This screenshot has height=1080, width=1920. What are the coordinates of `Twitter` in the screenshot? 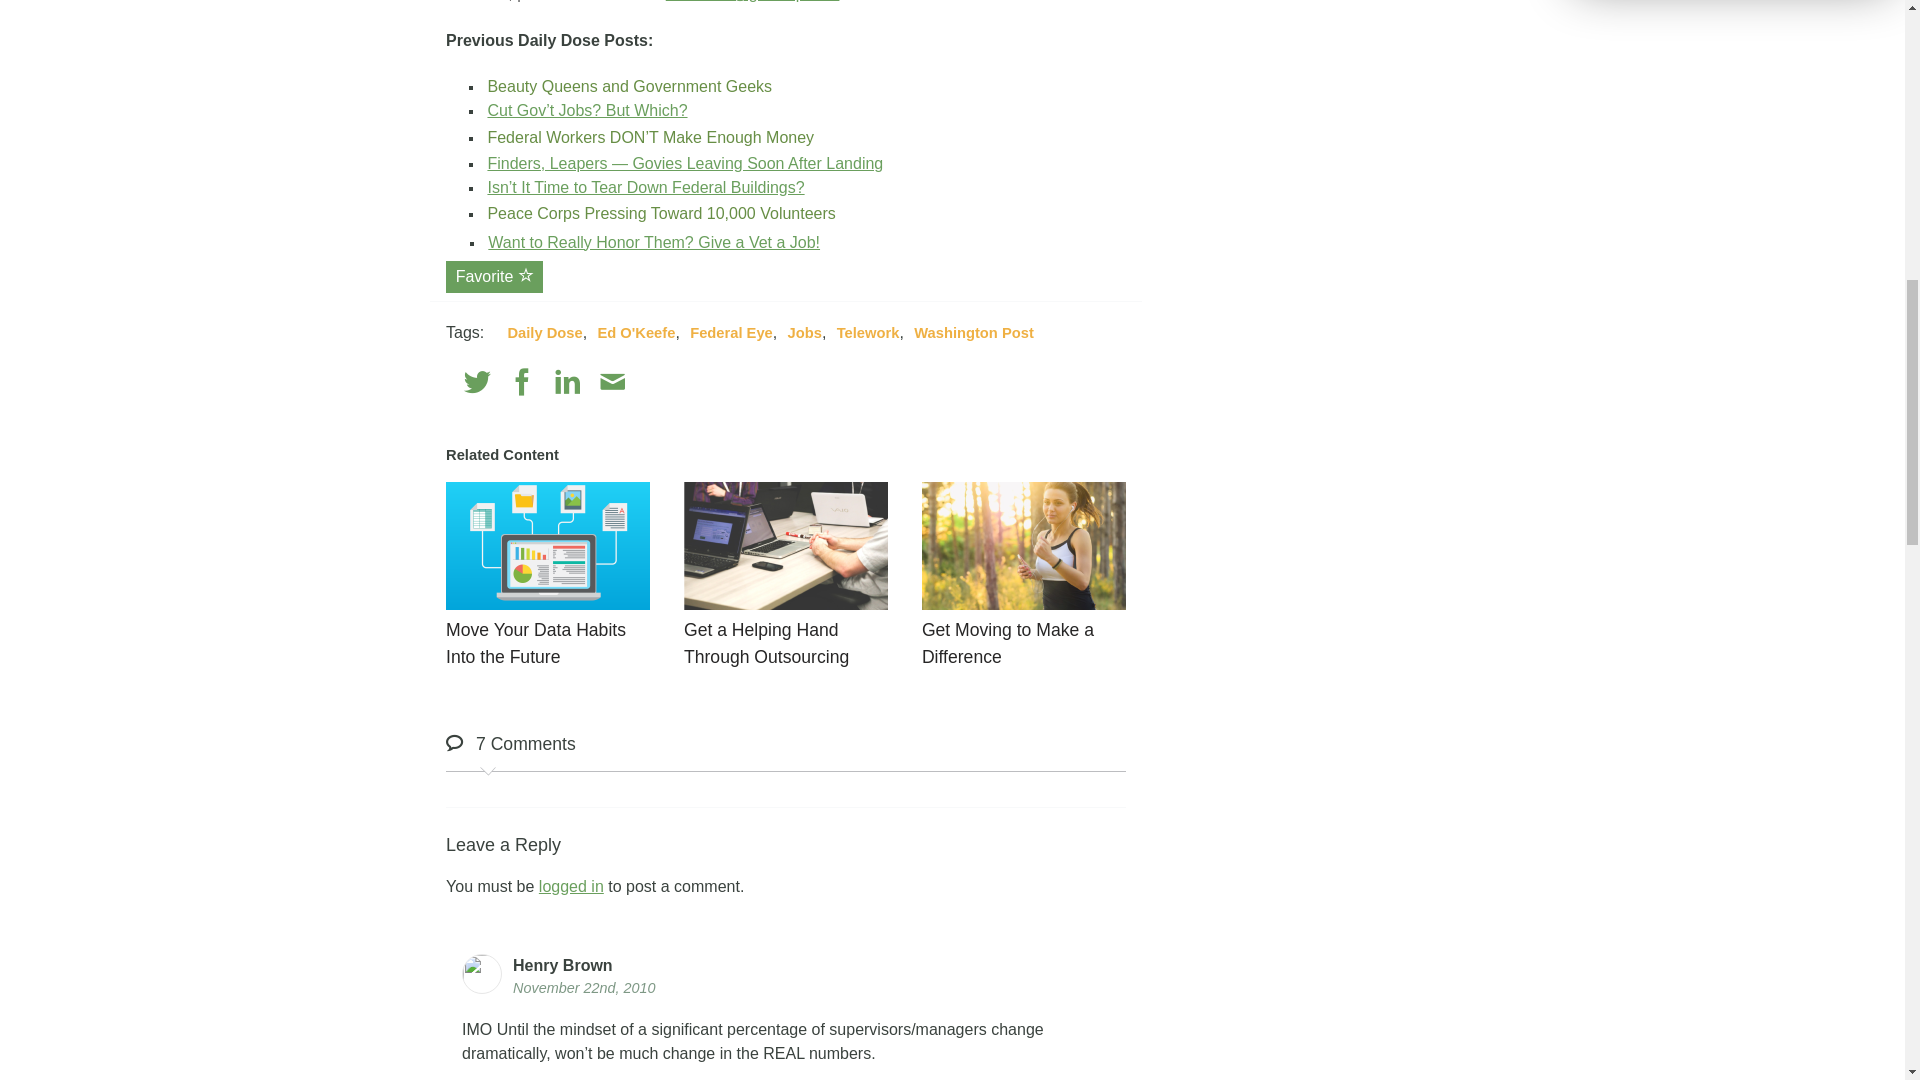 It's located at (478, 382).